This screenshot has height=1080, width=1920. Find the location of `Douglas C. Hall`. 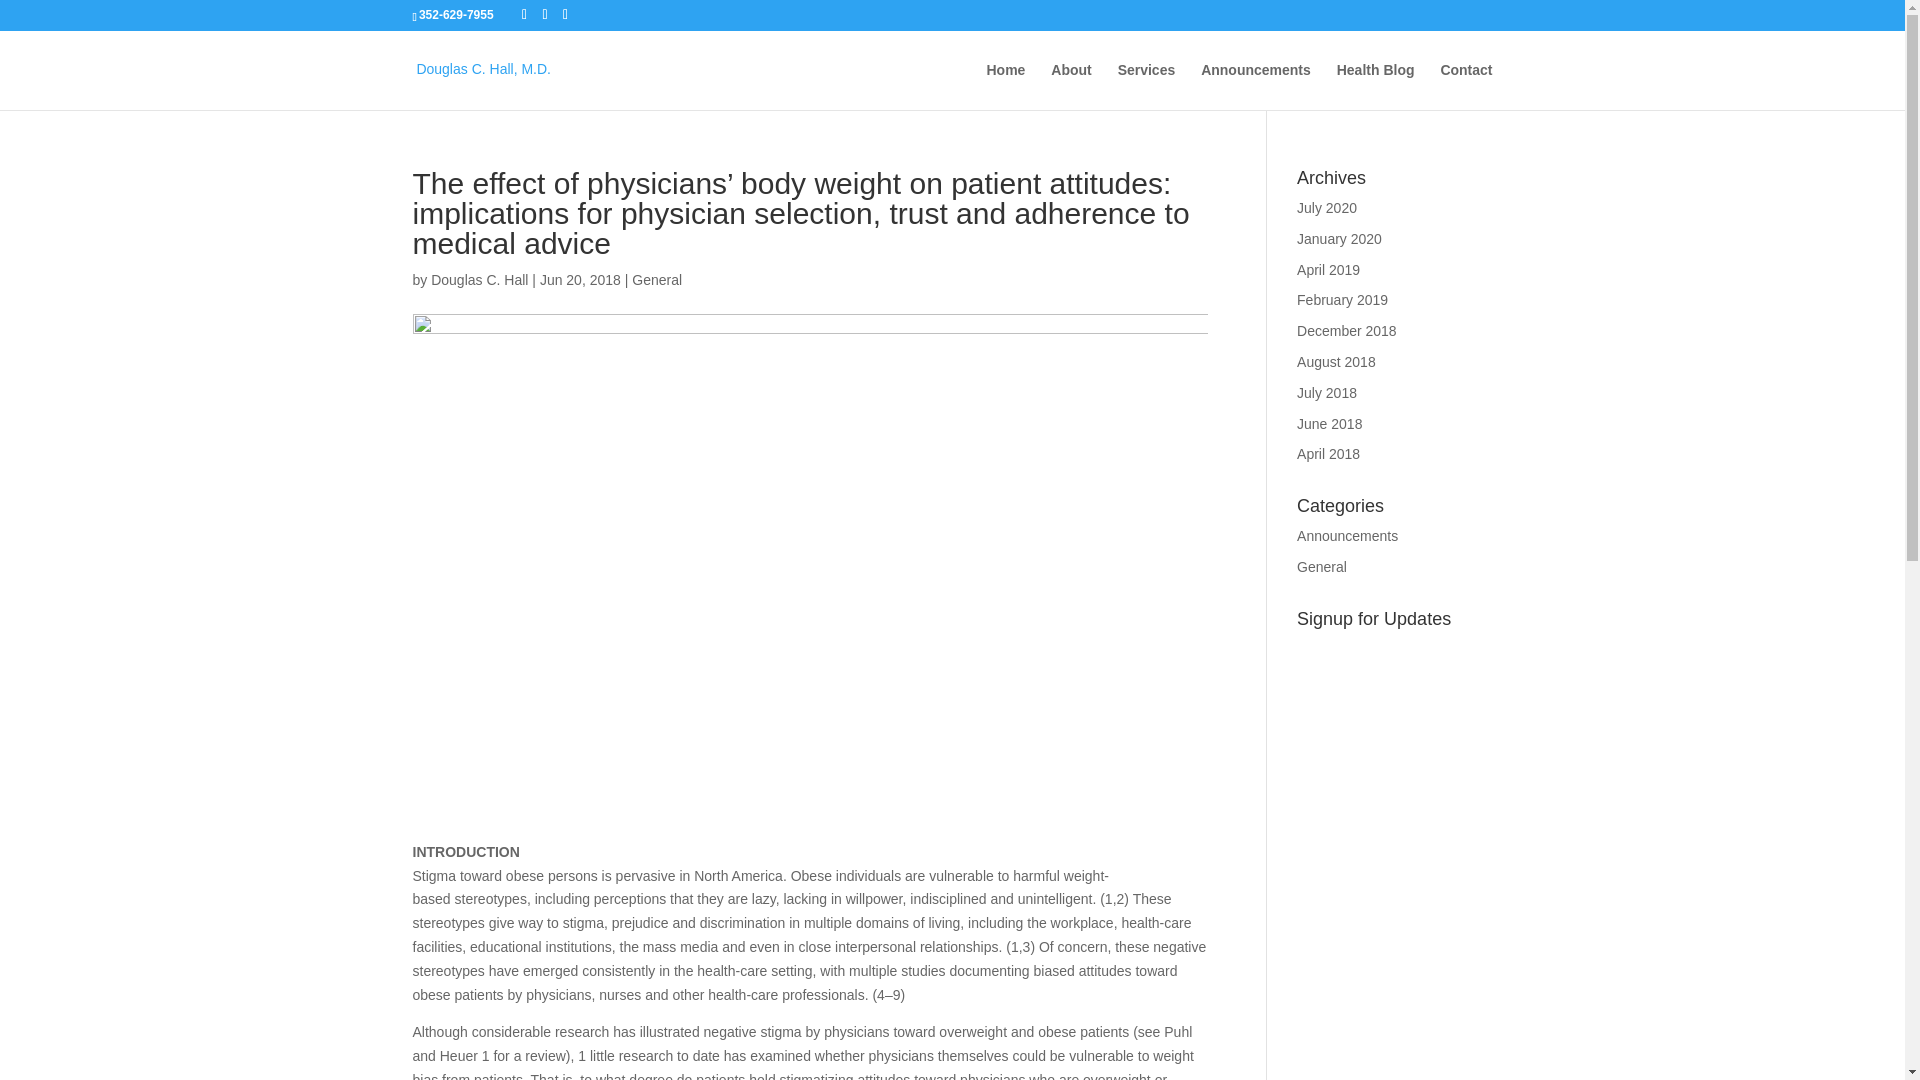

Douglas C. Hall is located at coordinates (479, 280).